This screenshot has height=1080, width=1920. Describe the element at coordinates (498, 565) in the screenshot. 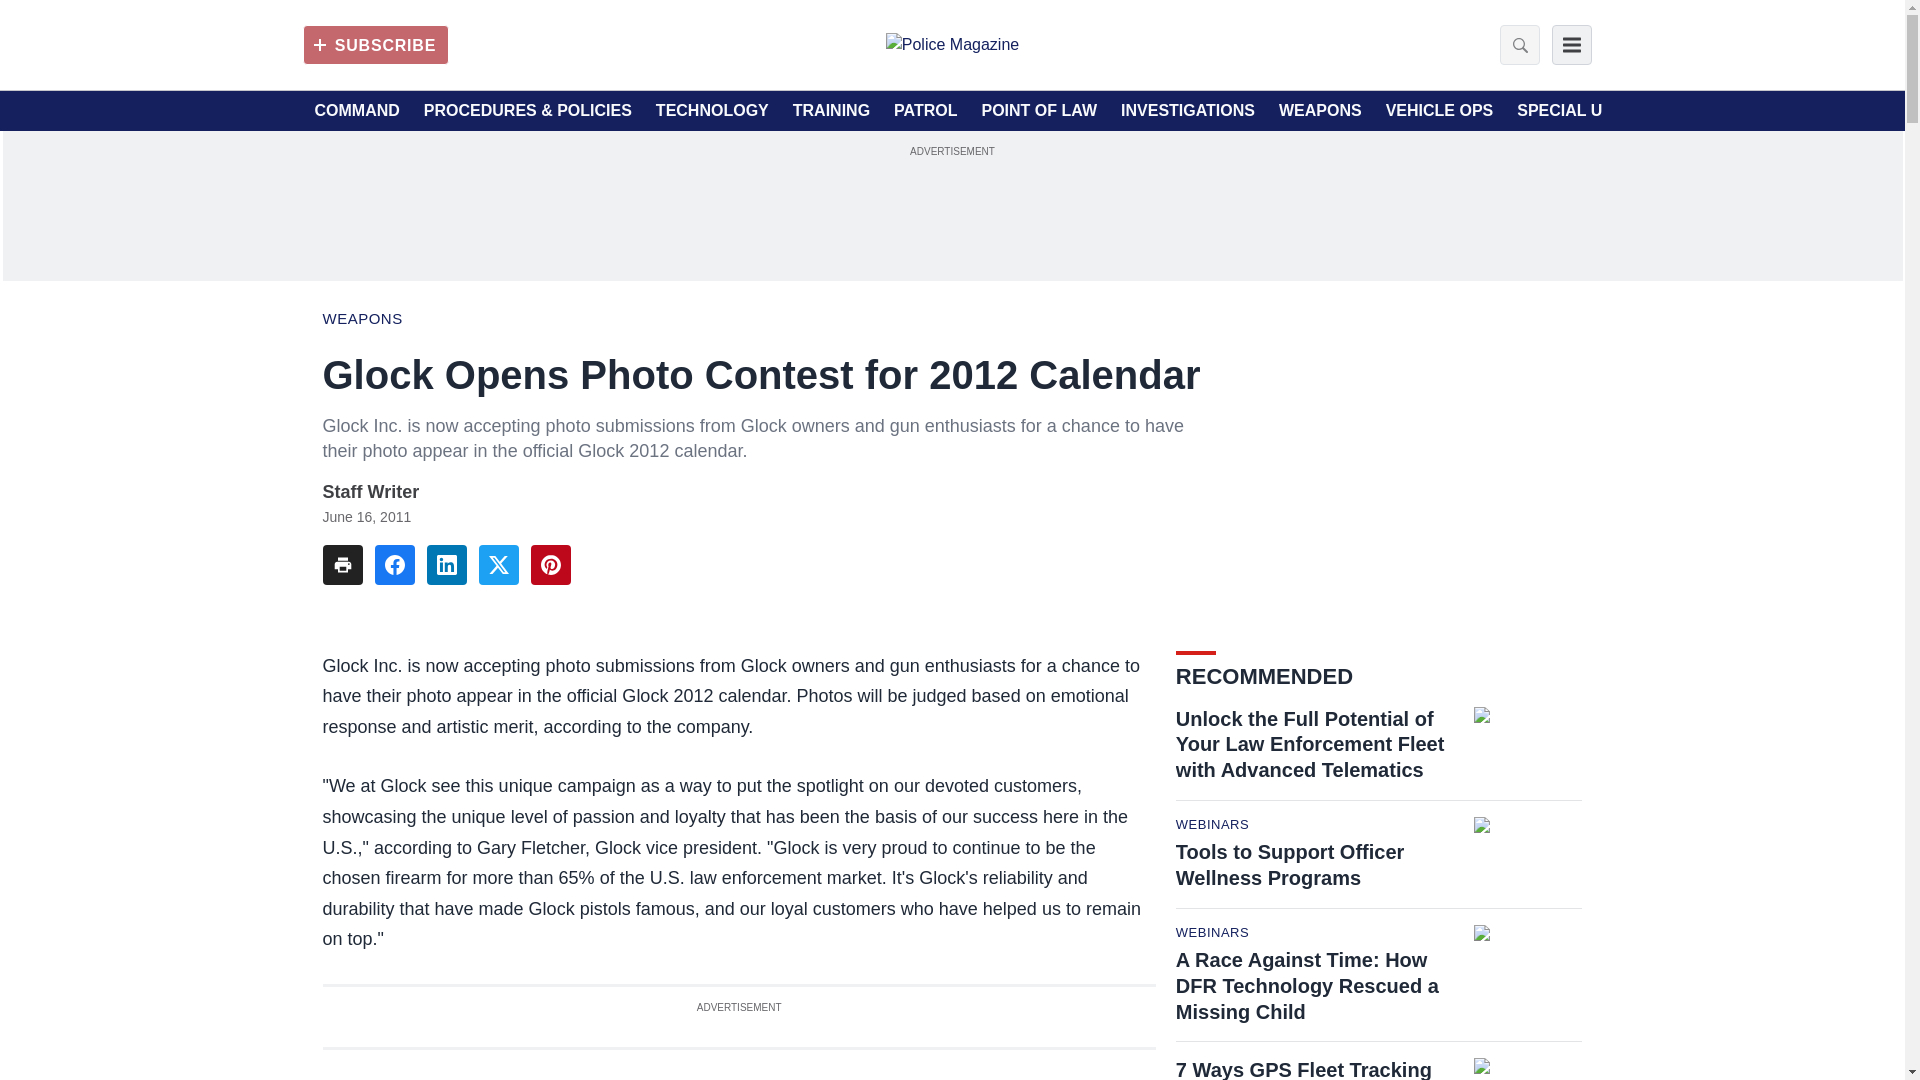

I see `Share To twitter` at that location.